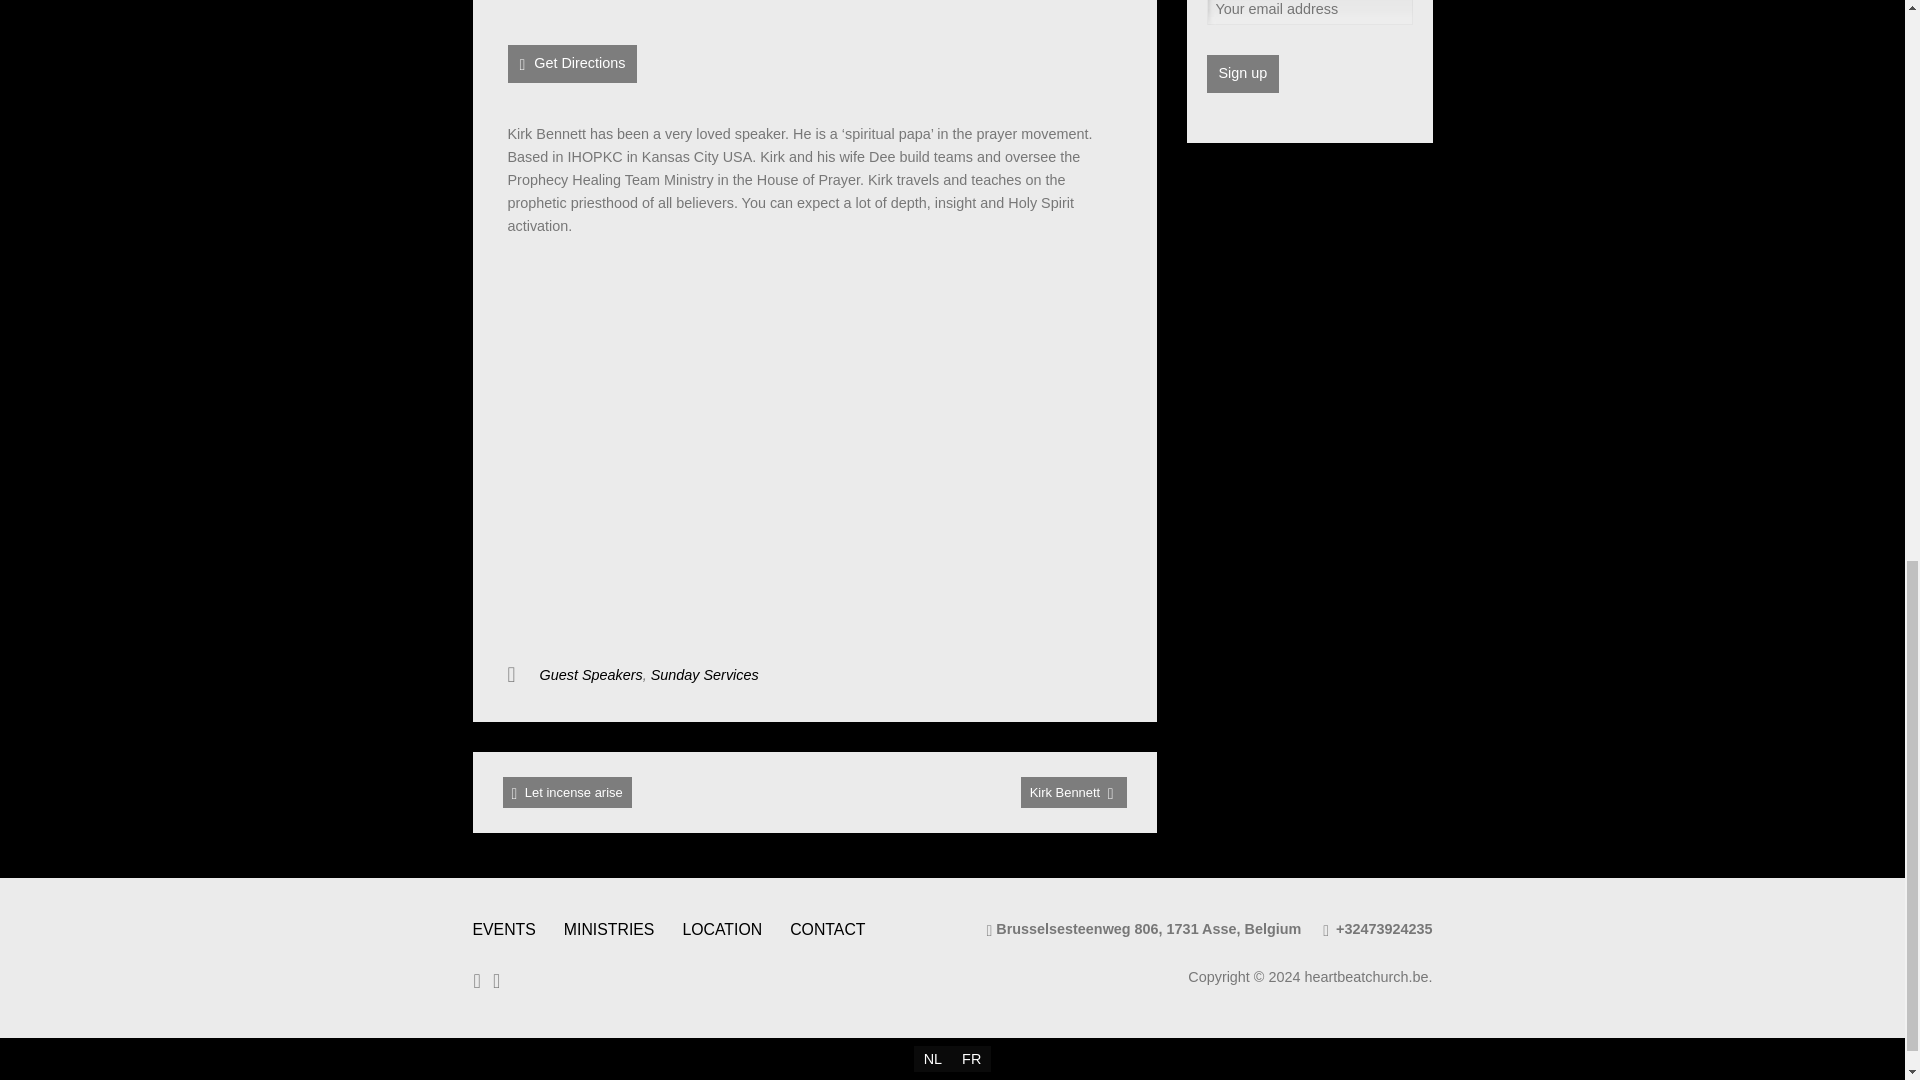 This screenshot has width=1920, height=1080. Describe the element at coordinates (704, 674) in the screenshot. I see `Sunday Services` at that location.